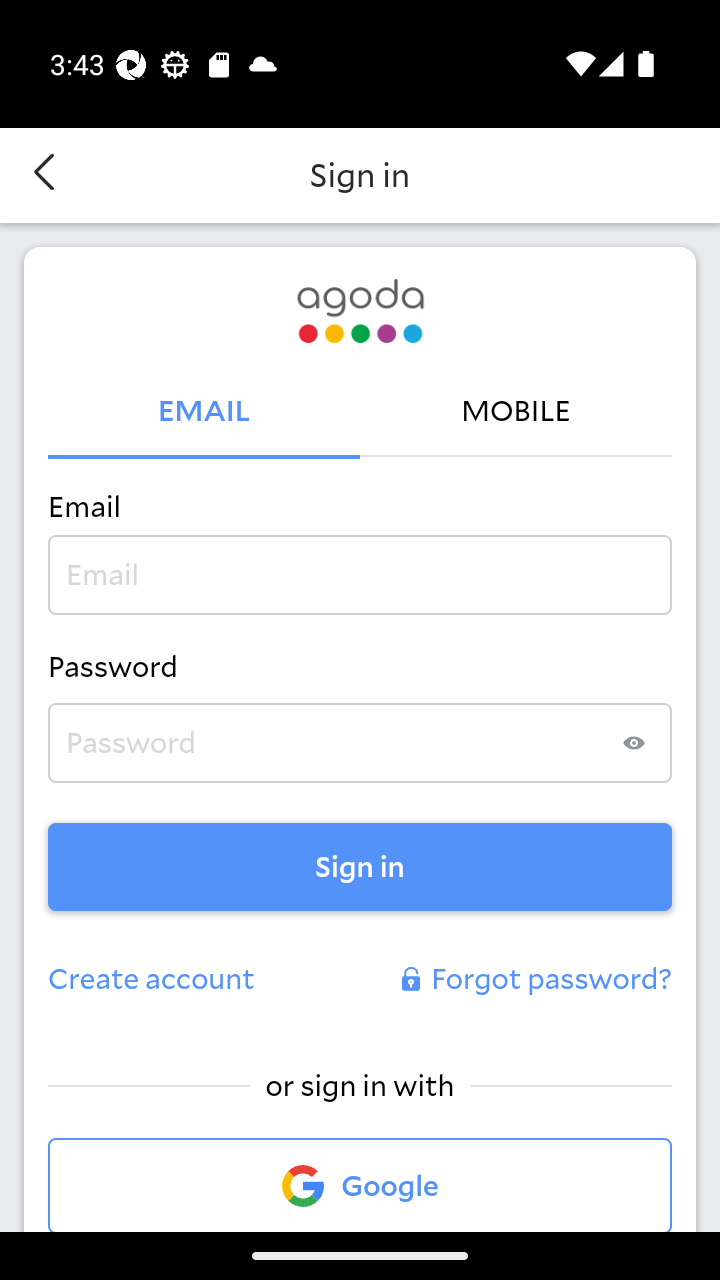 This screenshot has height=1280, width=720. I want to click on Forgot password?, so click(534, 980).